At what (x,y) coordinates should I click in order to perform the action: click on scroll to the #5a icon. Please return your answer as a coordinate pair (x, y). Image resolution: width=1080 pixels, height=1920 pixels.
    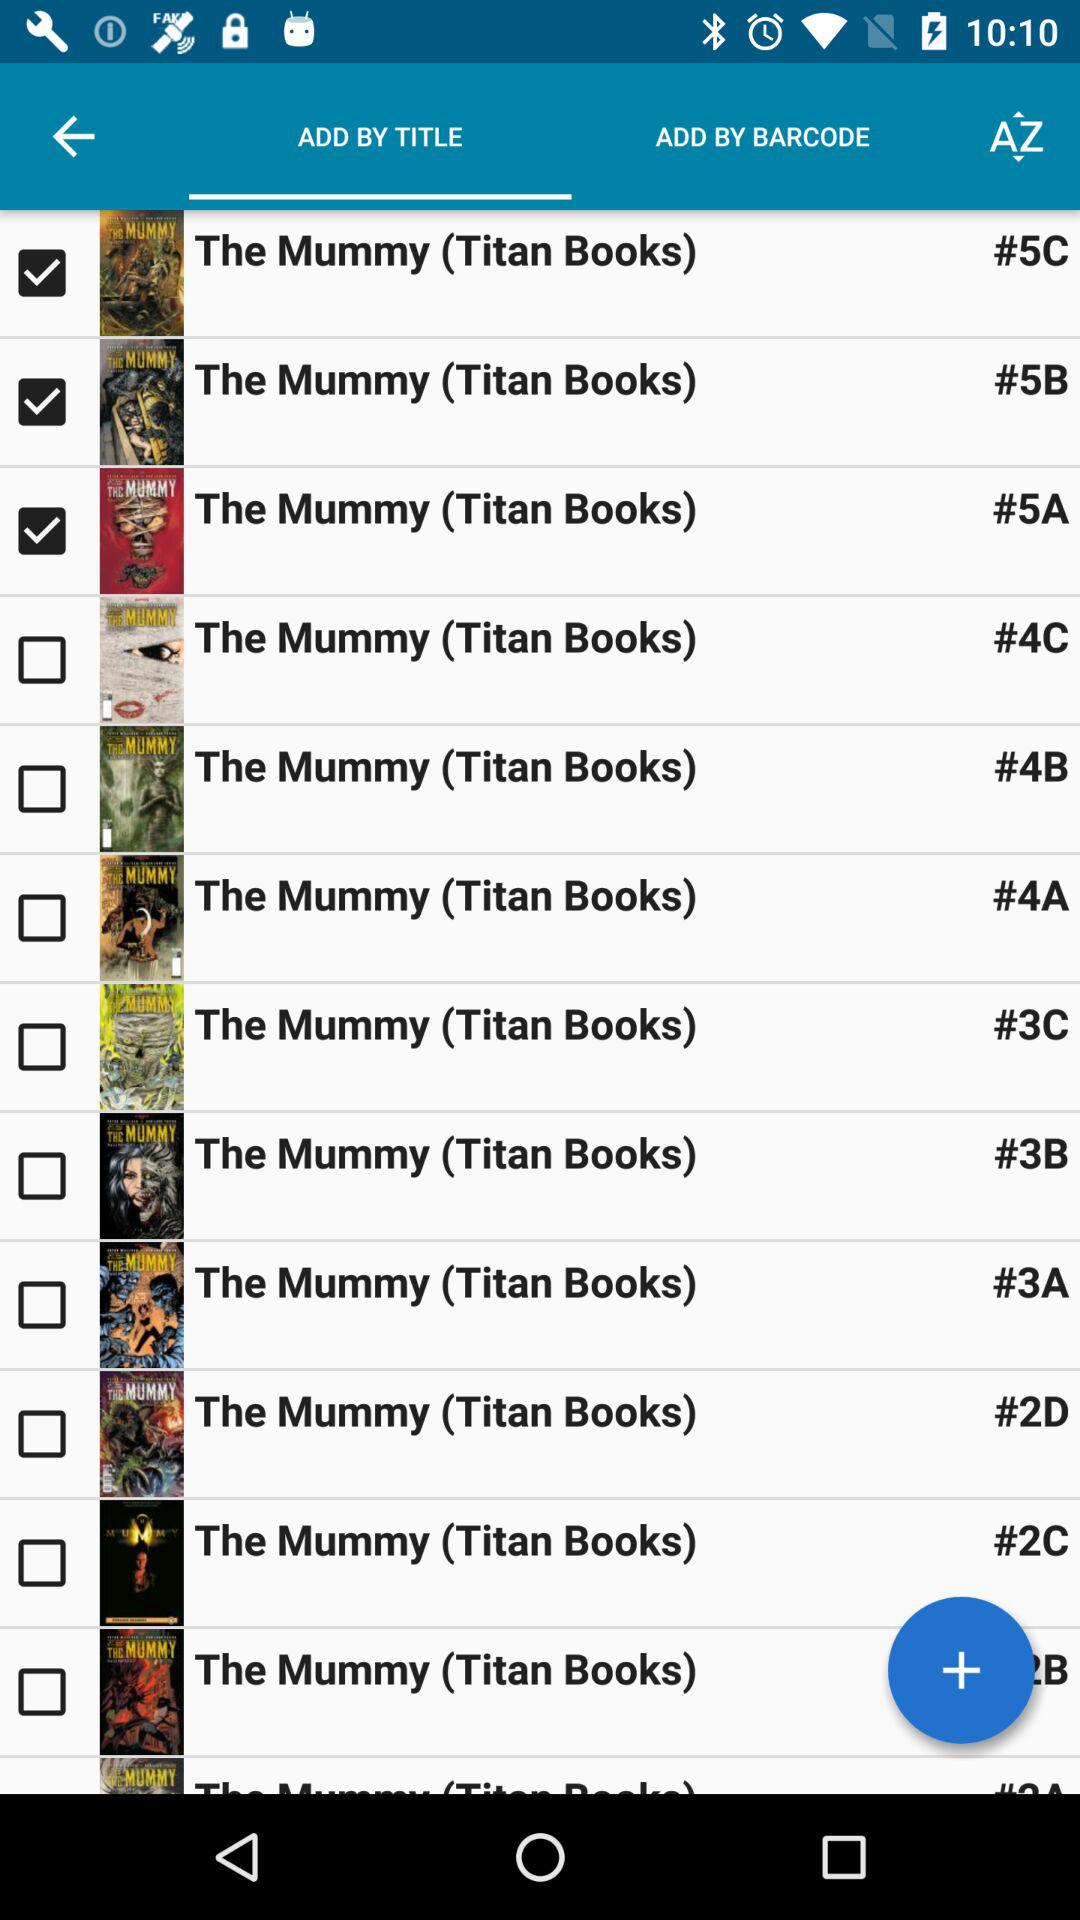
    Looking at the image, I should click on (1030, 506).